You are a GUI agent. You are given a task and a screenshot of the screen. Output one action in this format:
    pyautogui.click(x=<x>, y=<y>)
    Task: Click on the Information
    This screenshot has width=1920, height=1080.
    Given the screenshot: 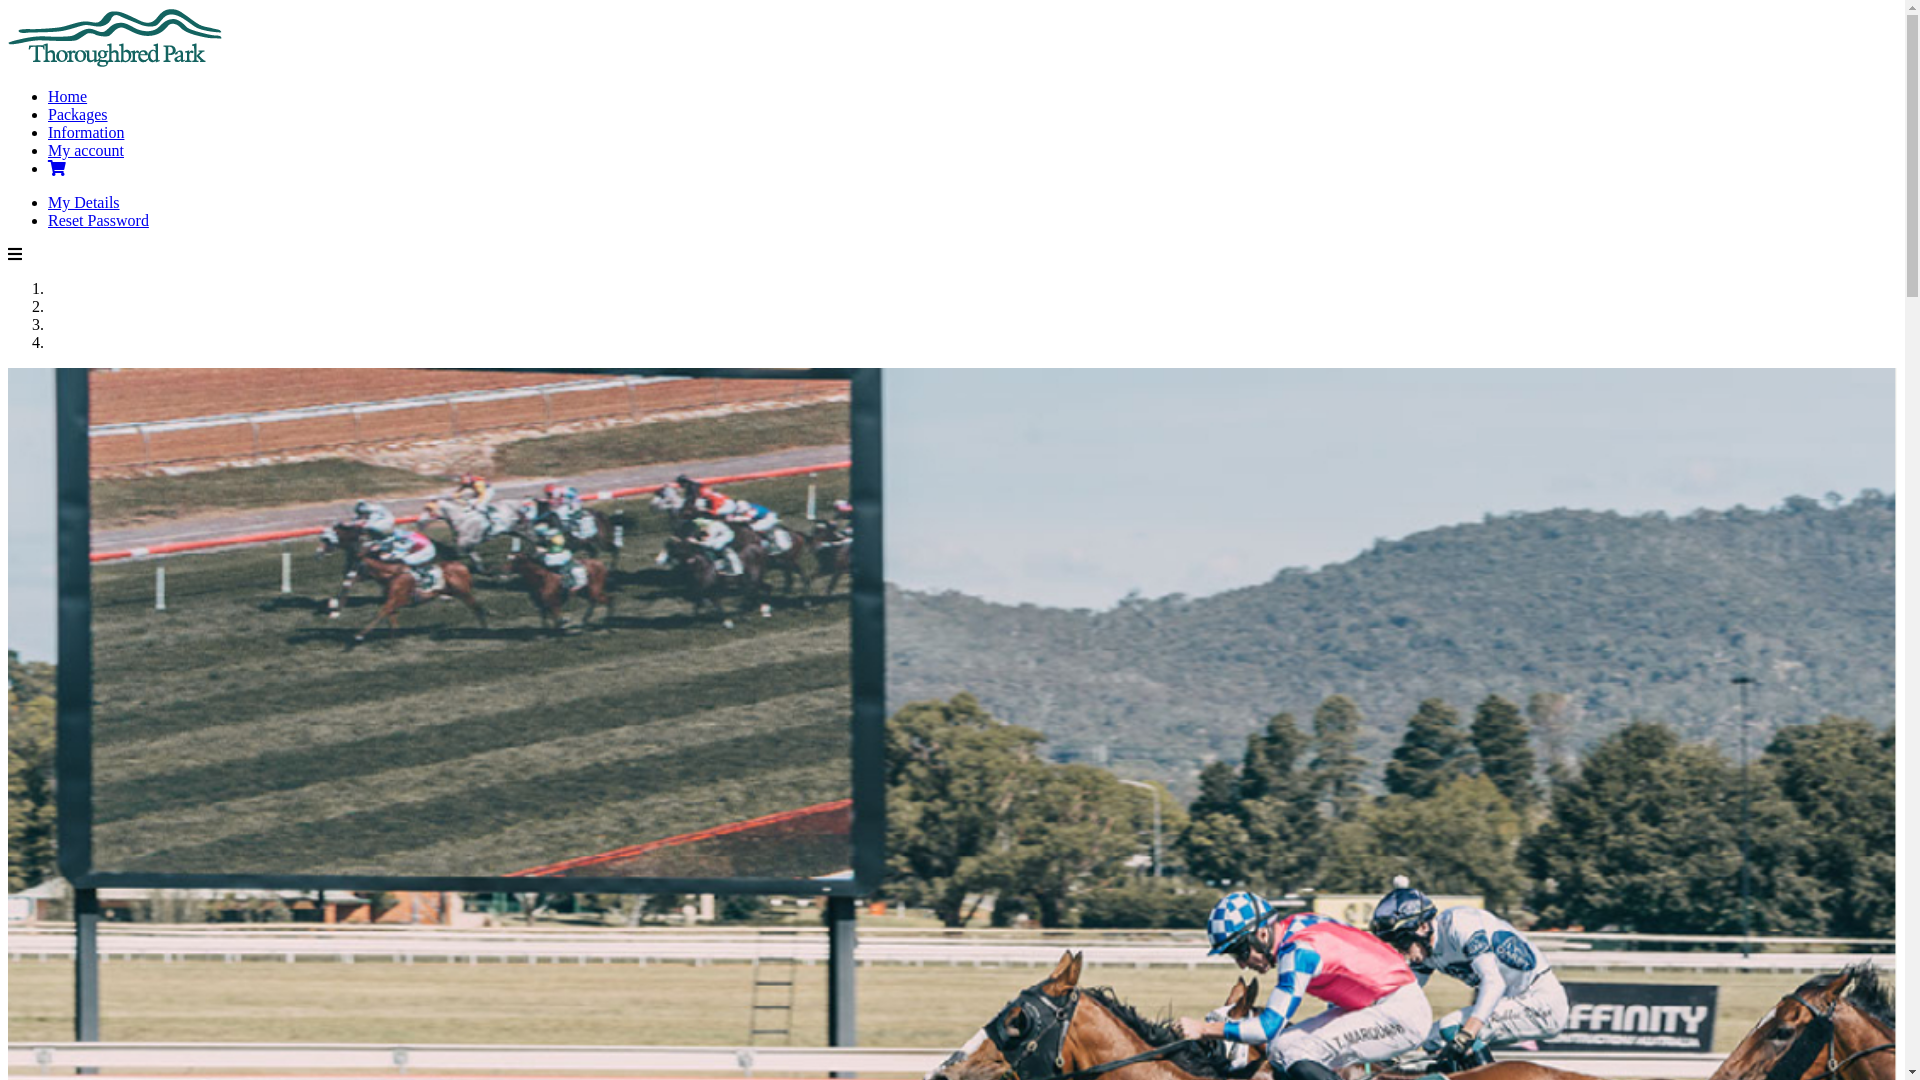 What is the action you would take?
    pyautogui.click(x=86, y=132)
    